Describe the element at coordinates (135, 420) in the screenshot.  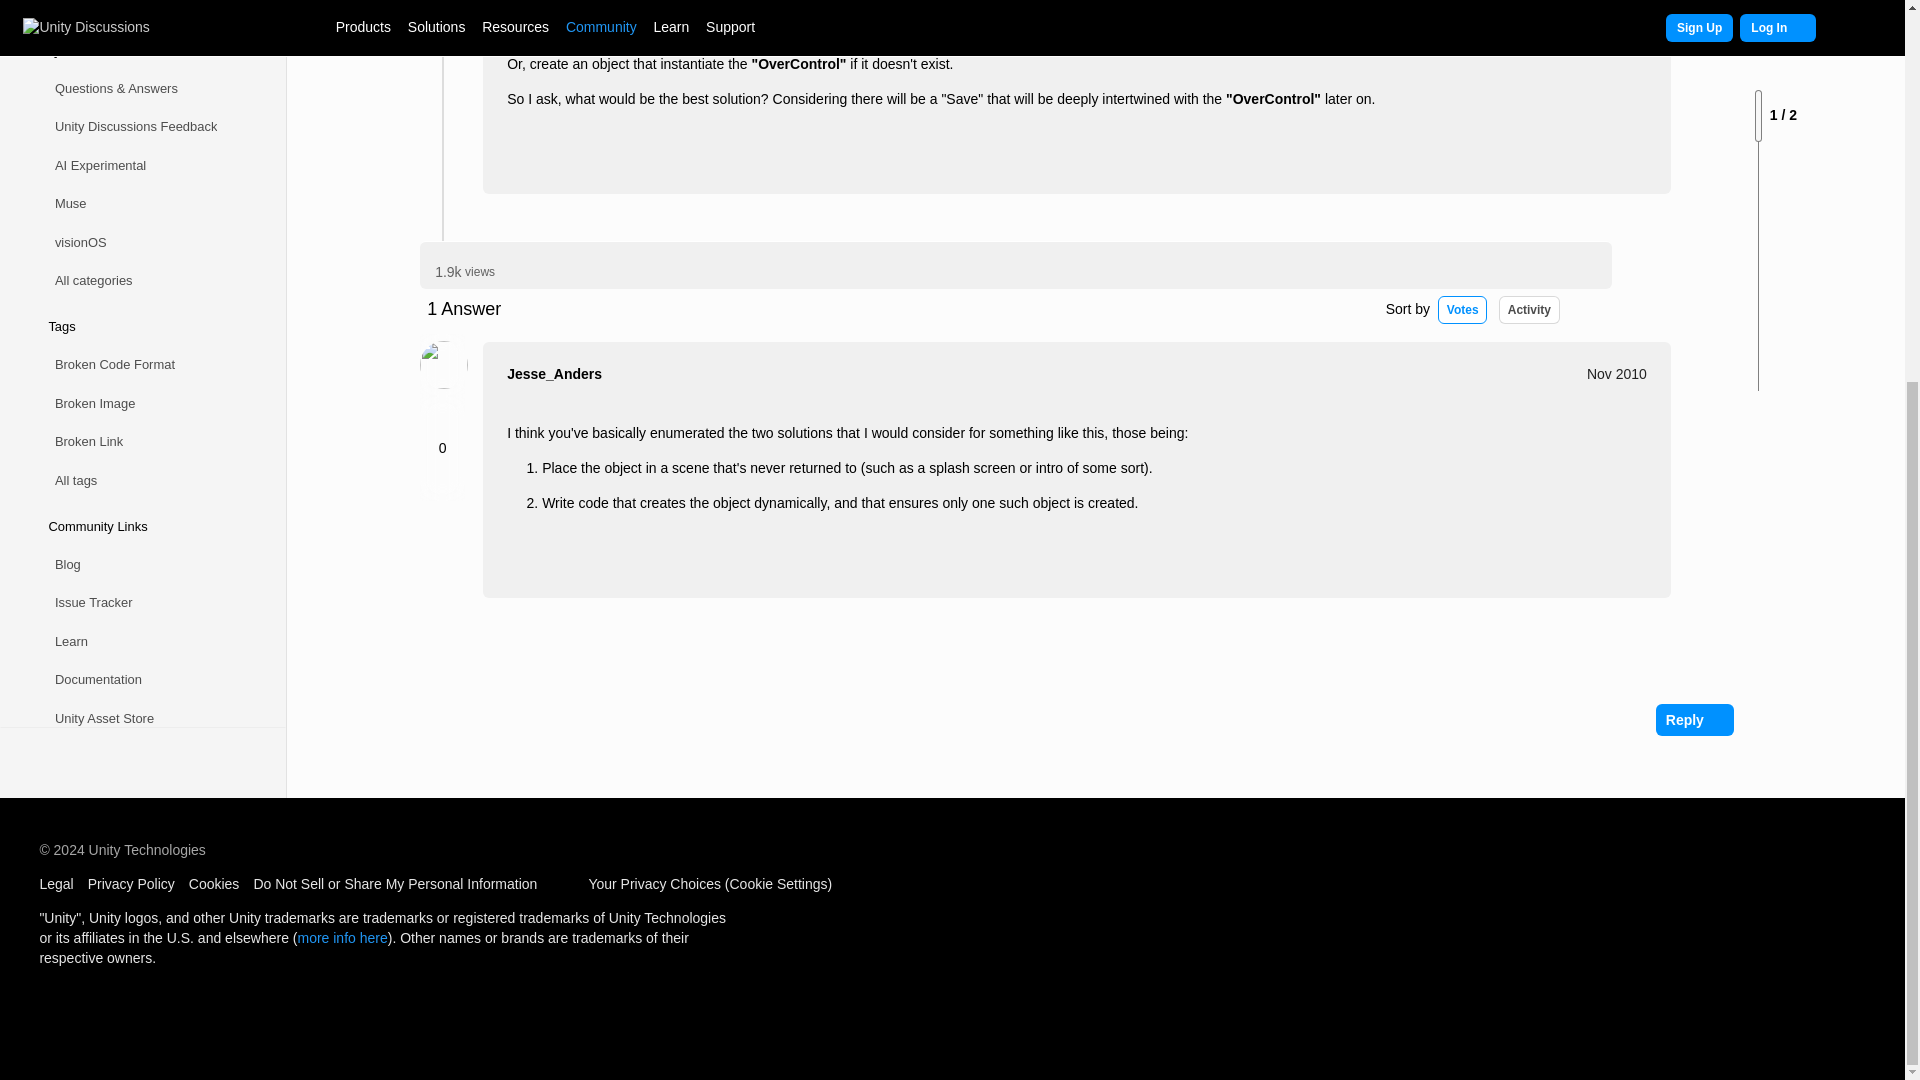
I see `Unity Asset Store` at that location.